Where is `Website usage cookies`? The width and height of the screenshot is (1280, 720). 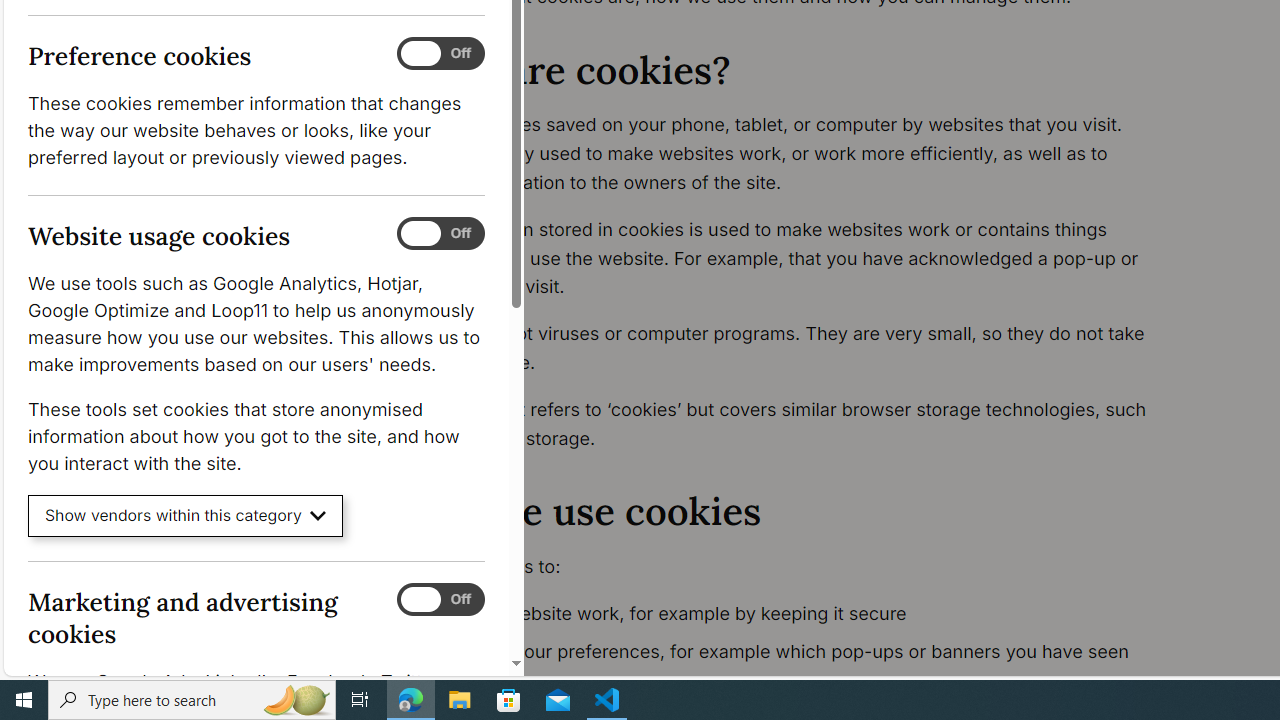 Website usage cookies is located at coordinates (440, 234).